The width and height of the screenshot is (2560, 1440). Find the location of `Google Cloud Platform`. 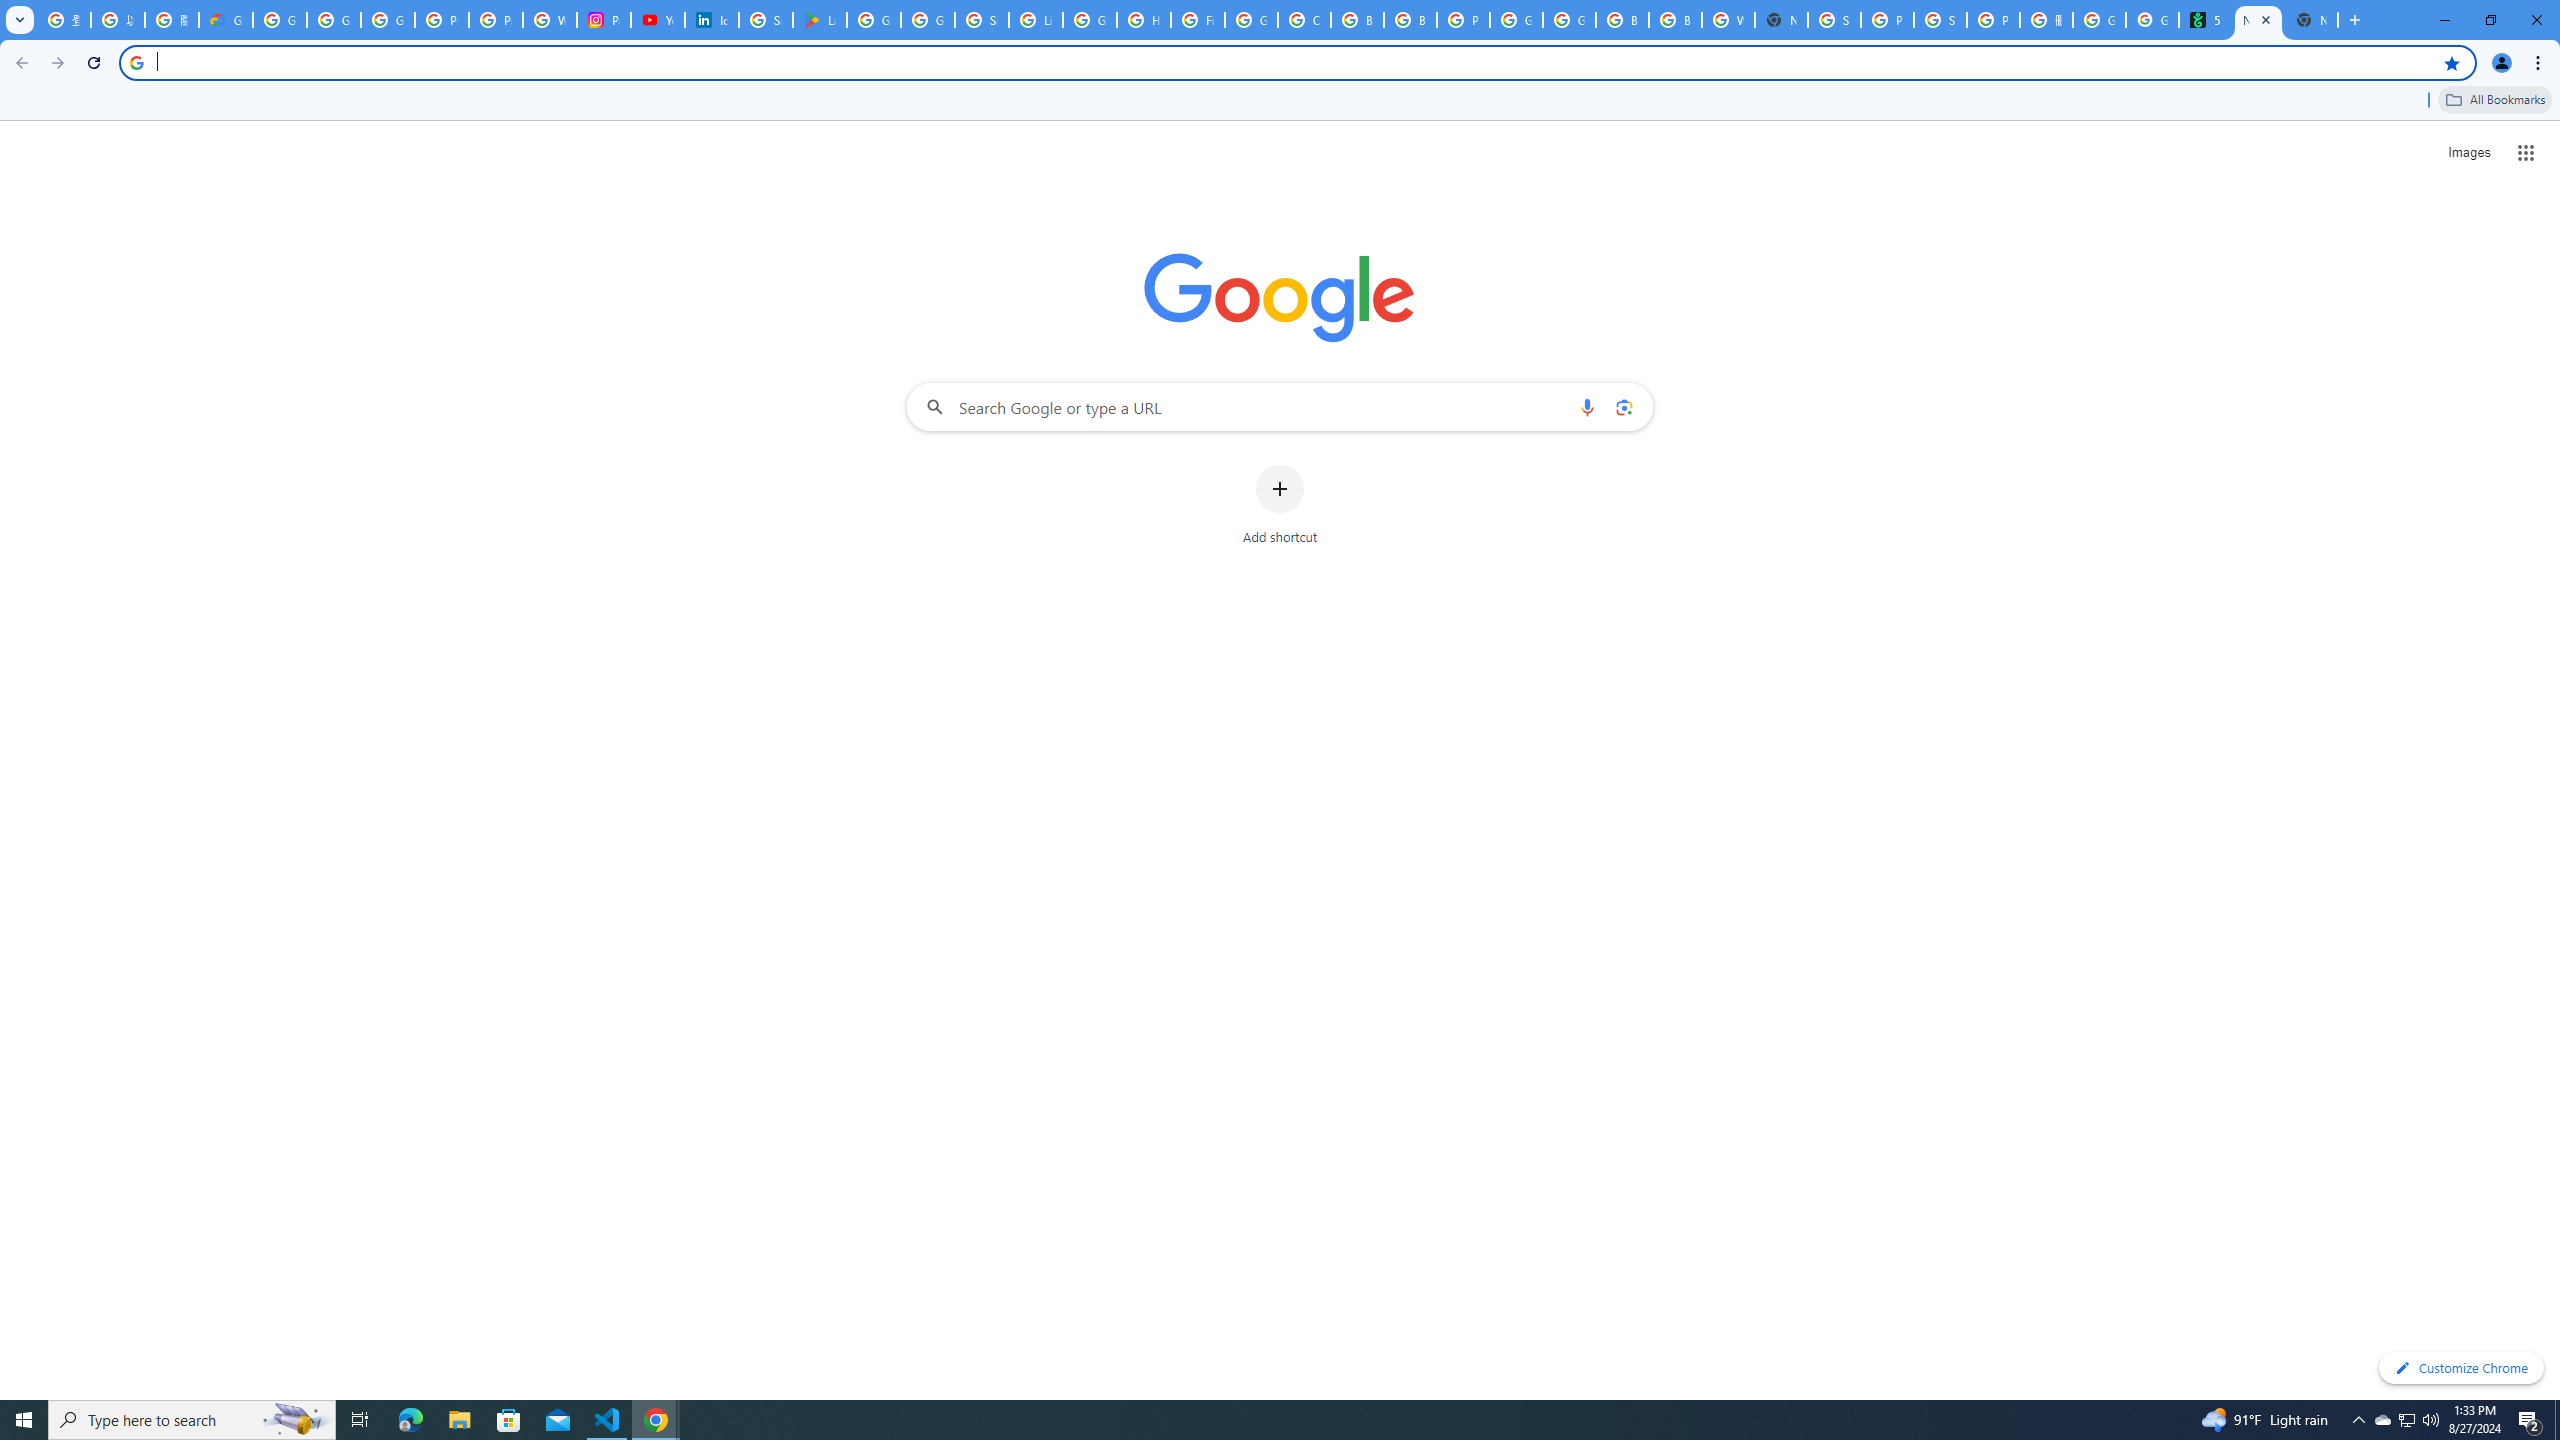

Google Cloud Platform is located at coordinates (1516, 20).